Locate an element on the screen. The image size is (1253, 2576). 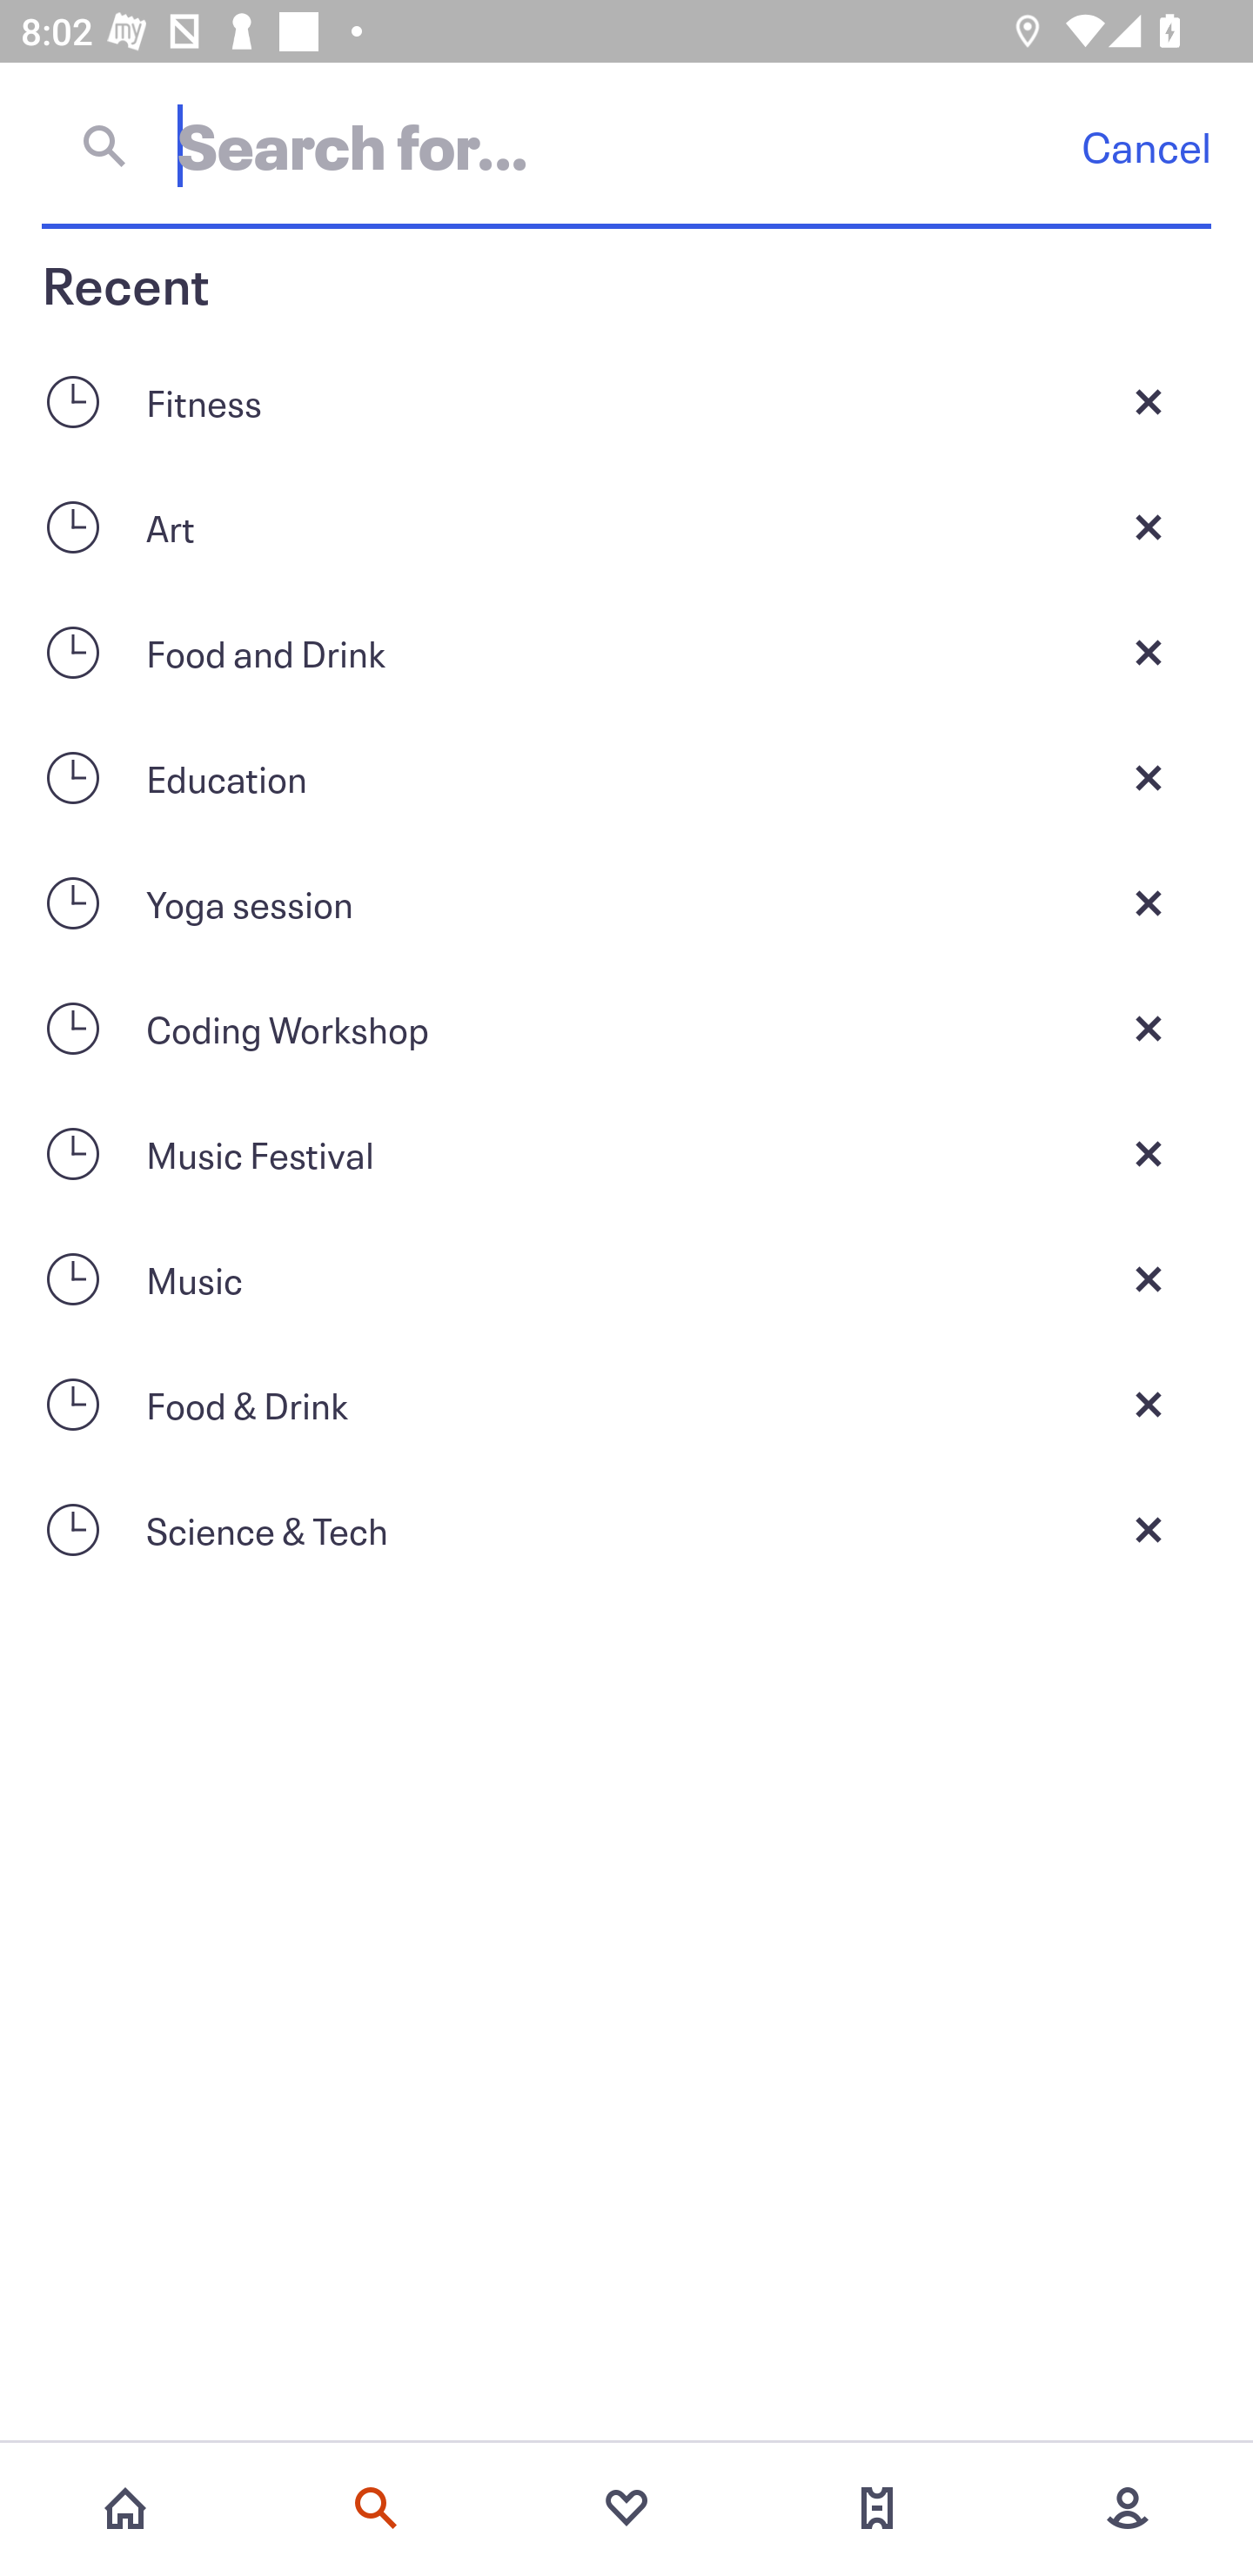
Close current screen is located at coordinates (1149, 777).